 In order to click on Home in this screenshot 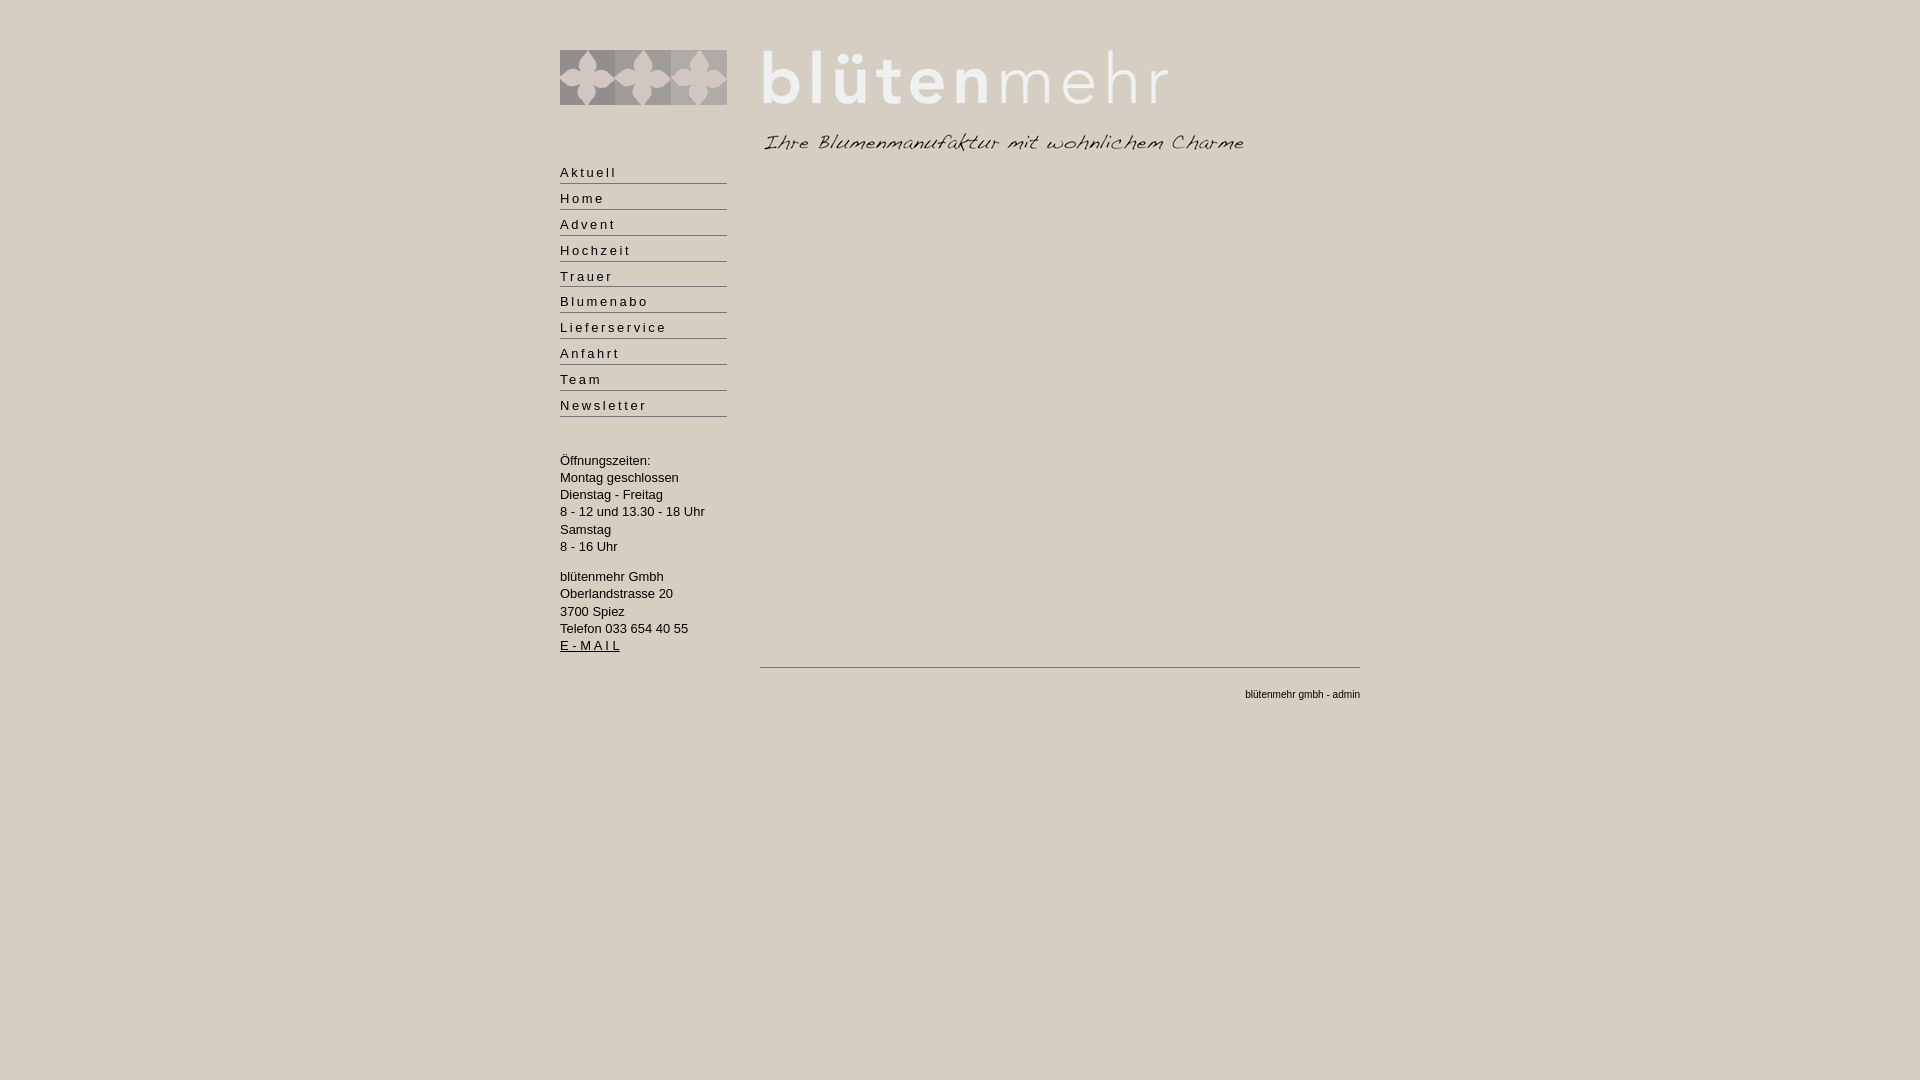, I will do `click(644, 200)`.